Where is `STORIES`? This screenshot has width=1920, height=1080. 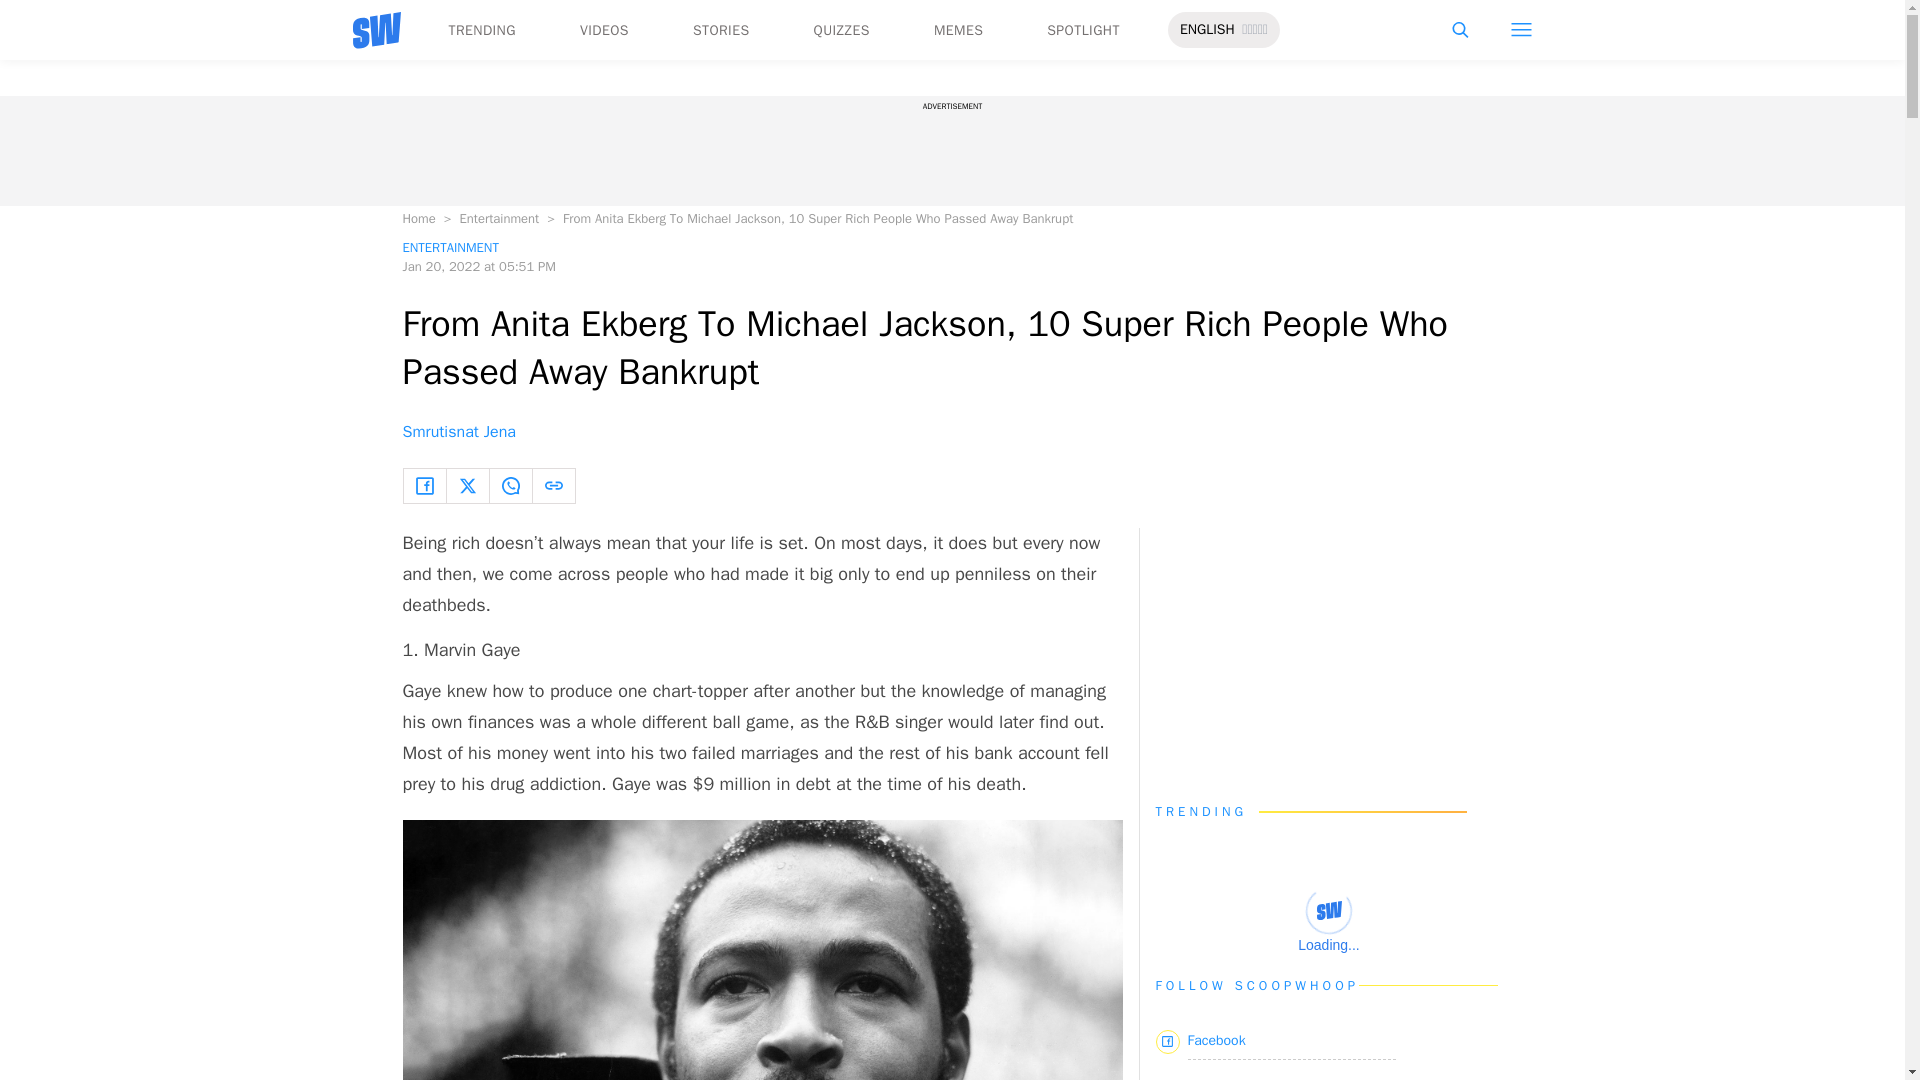 STORIES is located at coordinates (722, 30).